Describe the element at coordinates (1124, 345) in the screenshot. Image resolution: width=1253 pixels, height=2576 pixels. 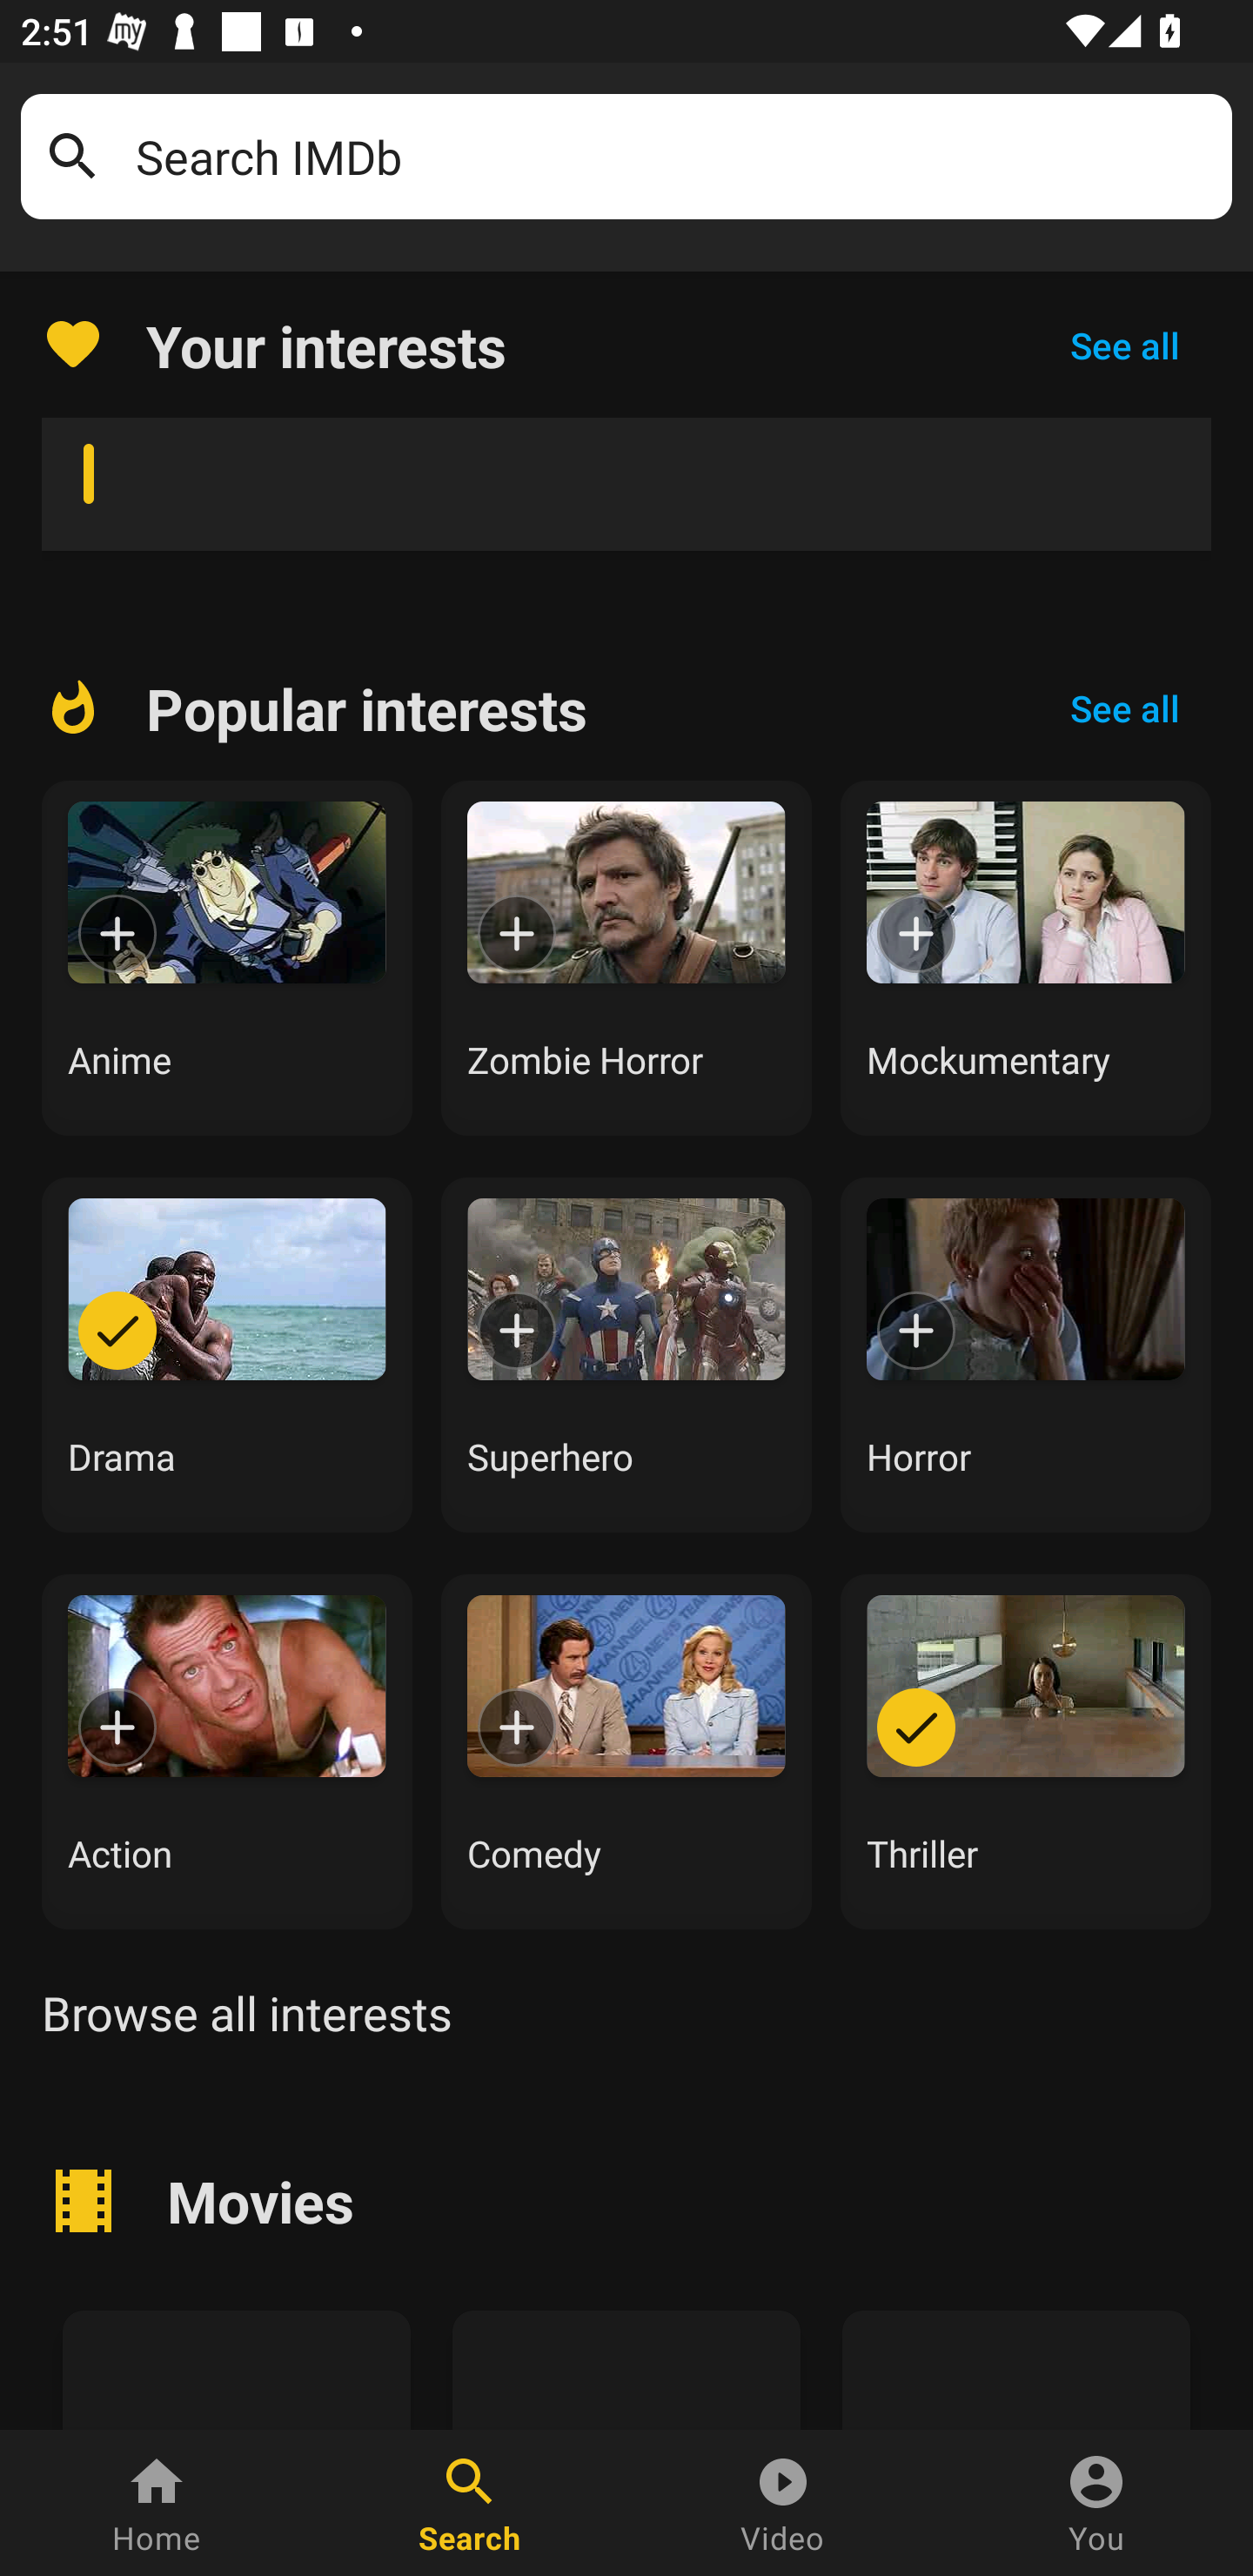
I see `See all` at that location.